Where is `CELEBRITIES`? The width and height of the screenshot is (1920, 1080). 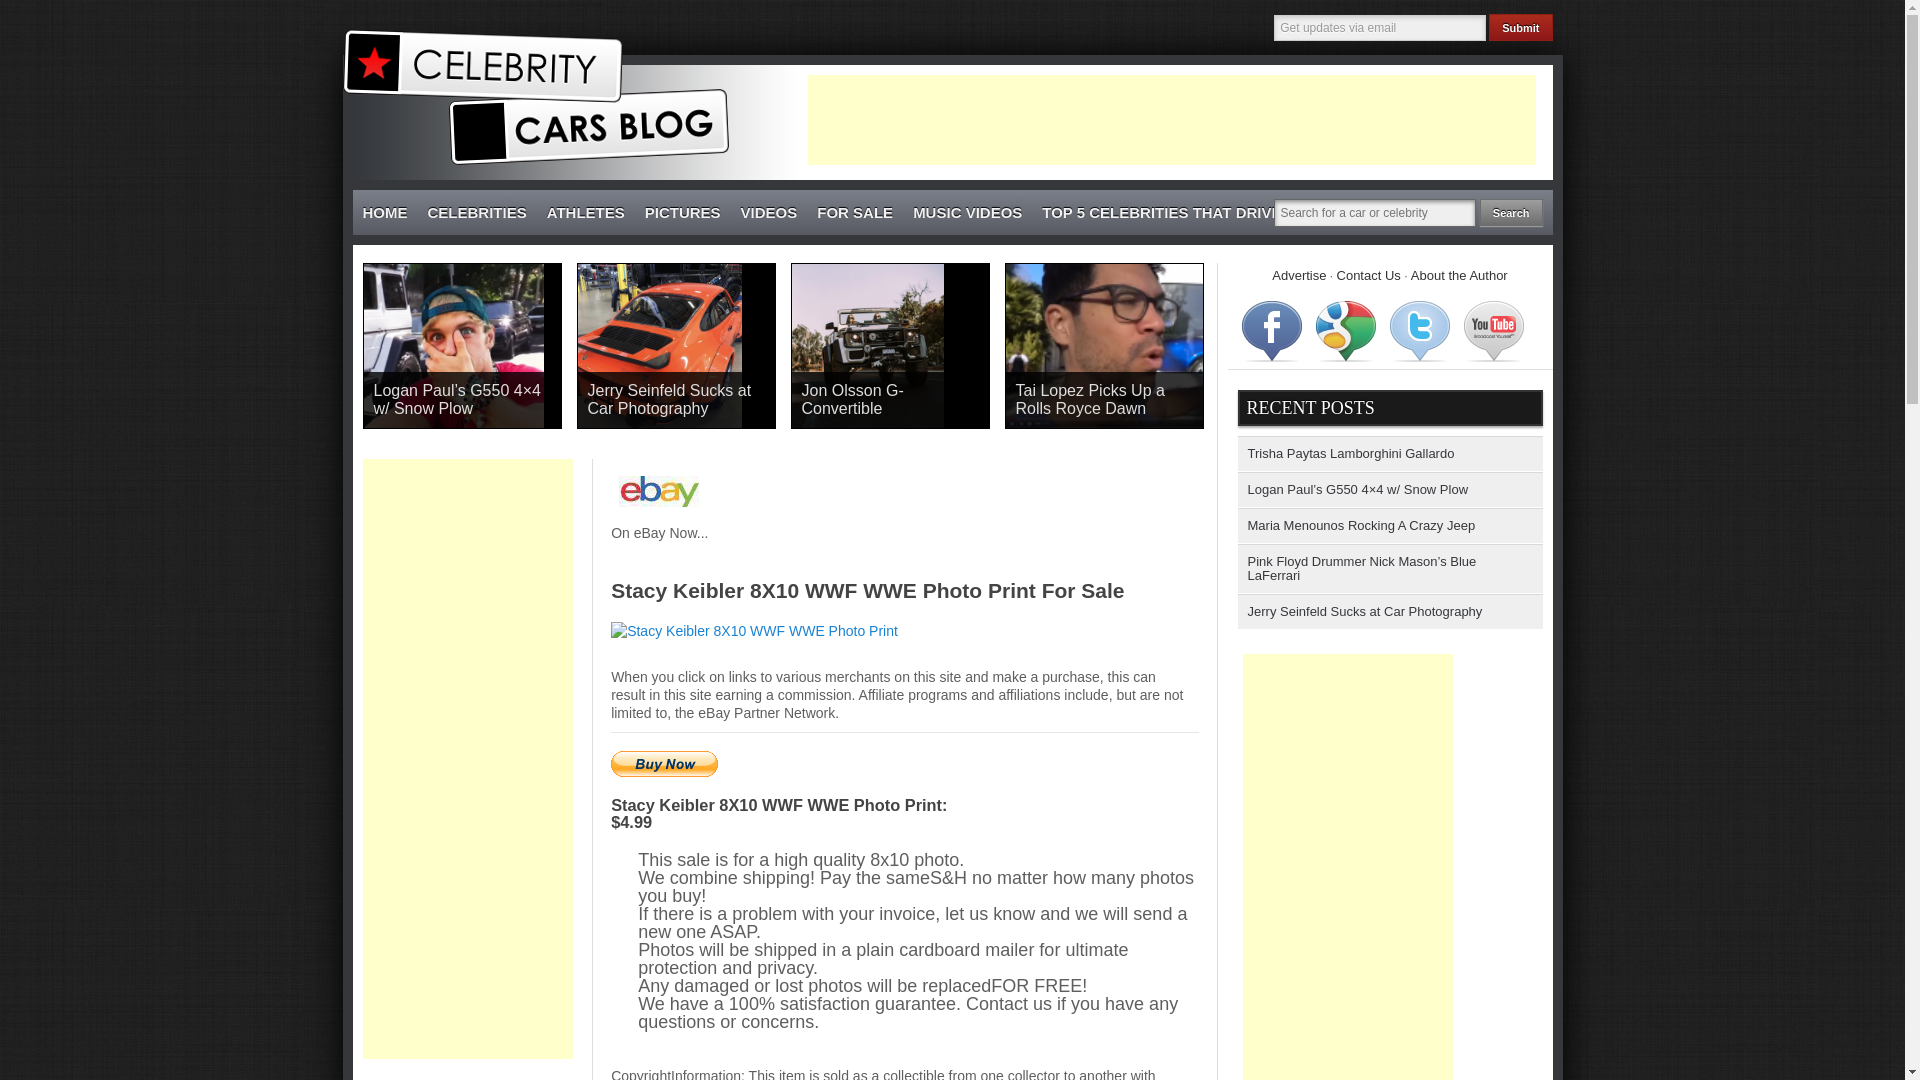 CELEBRITIES is located at coordinates (478, 213).